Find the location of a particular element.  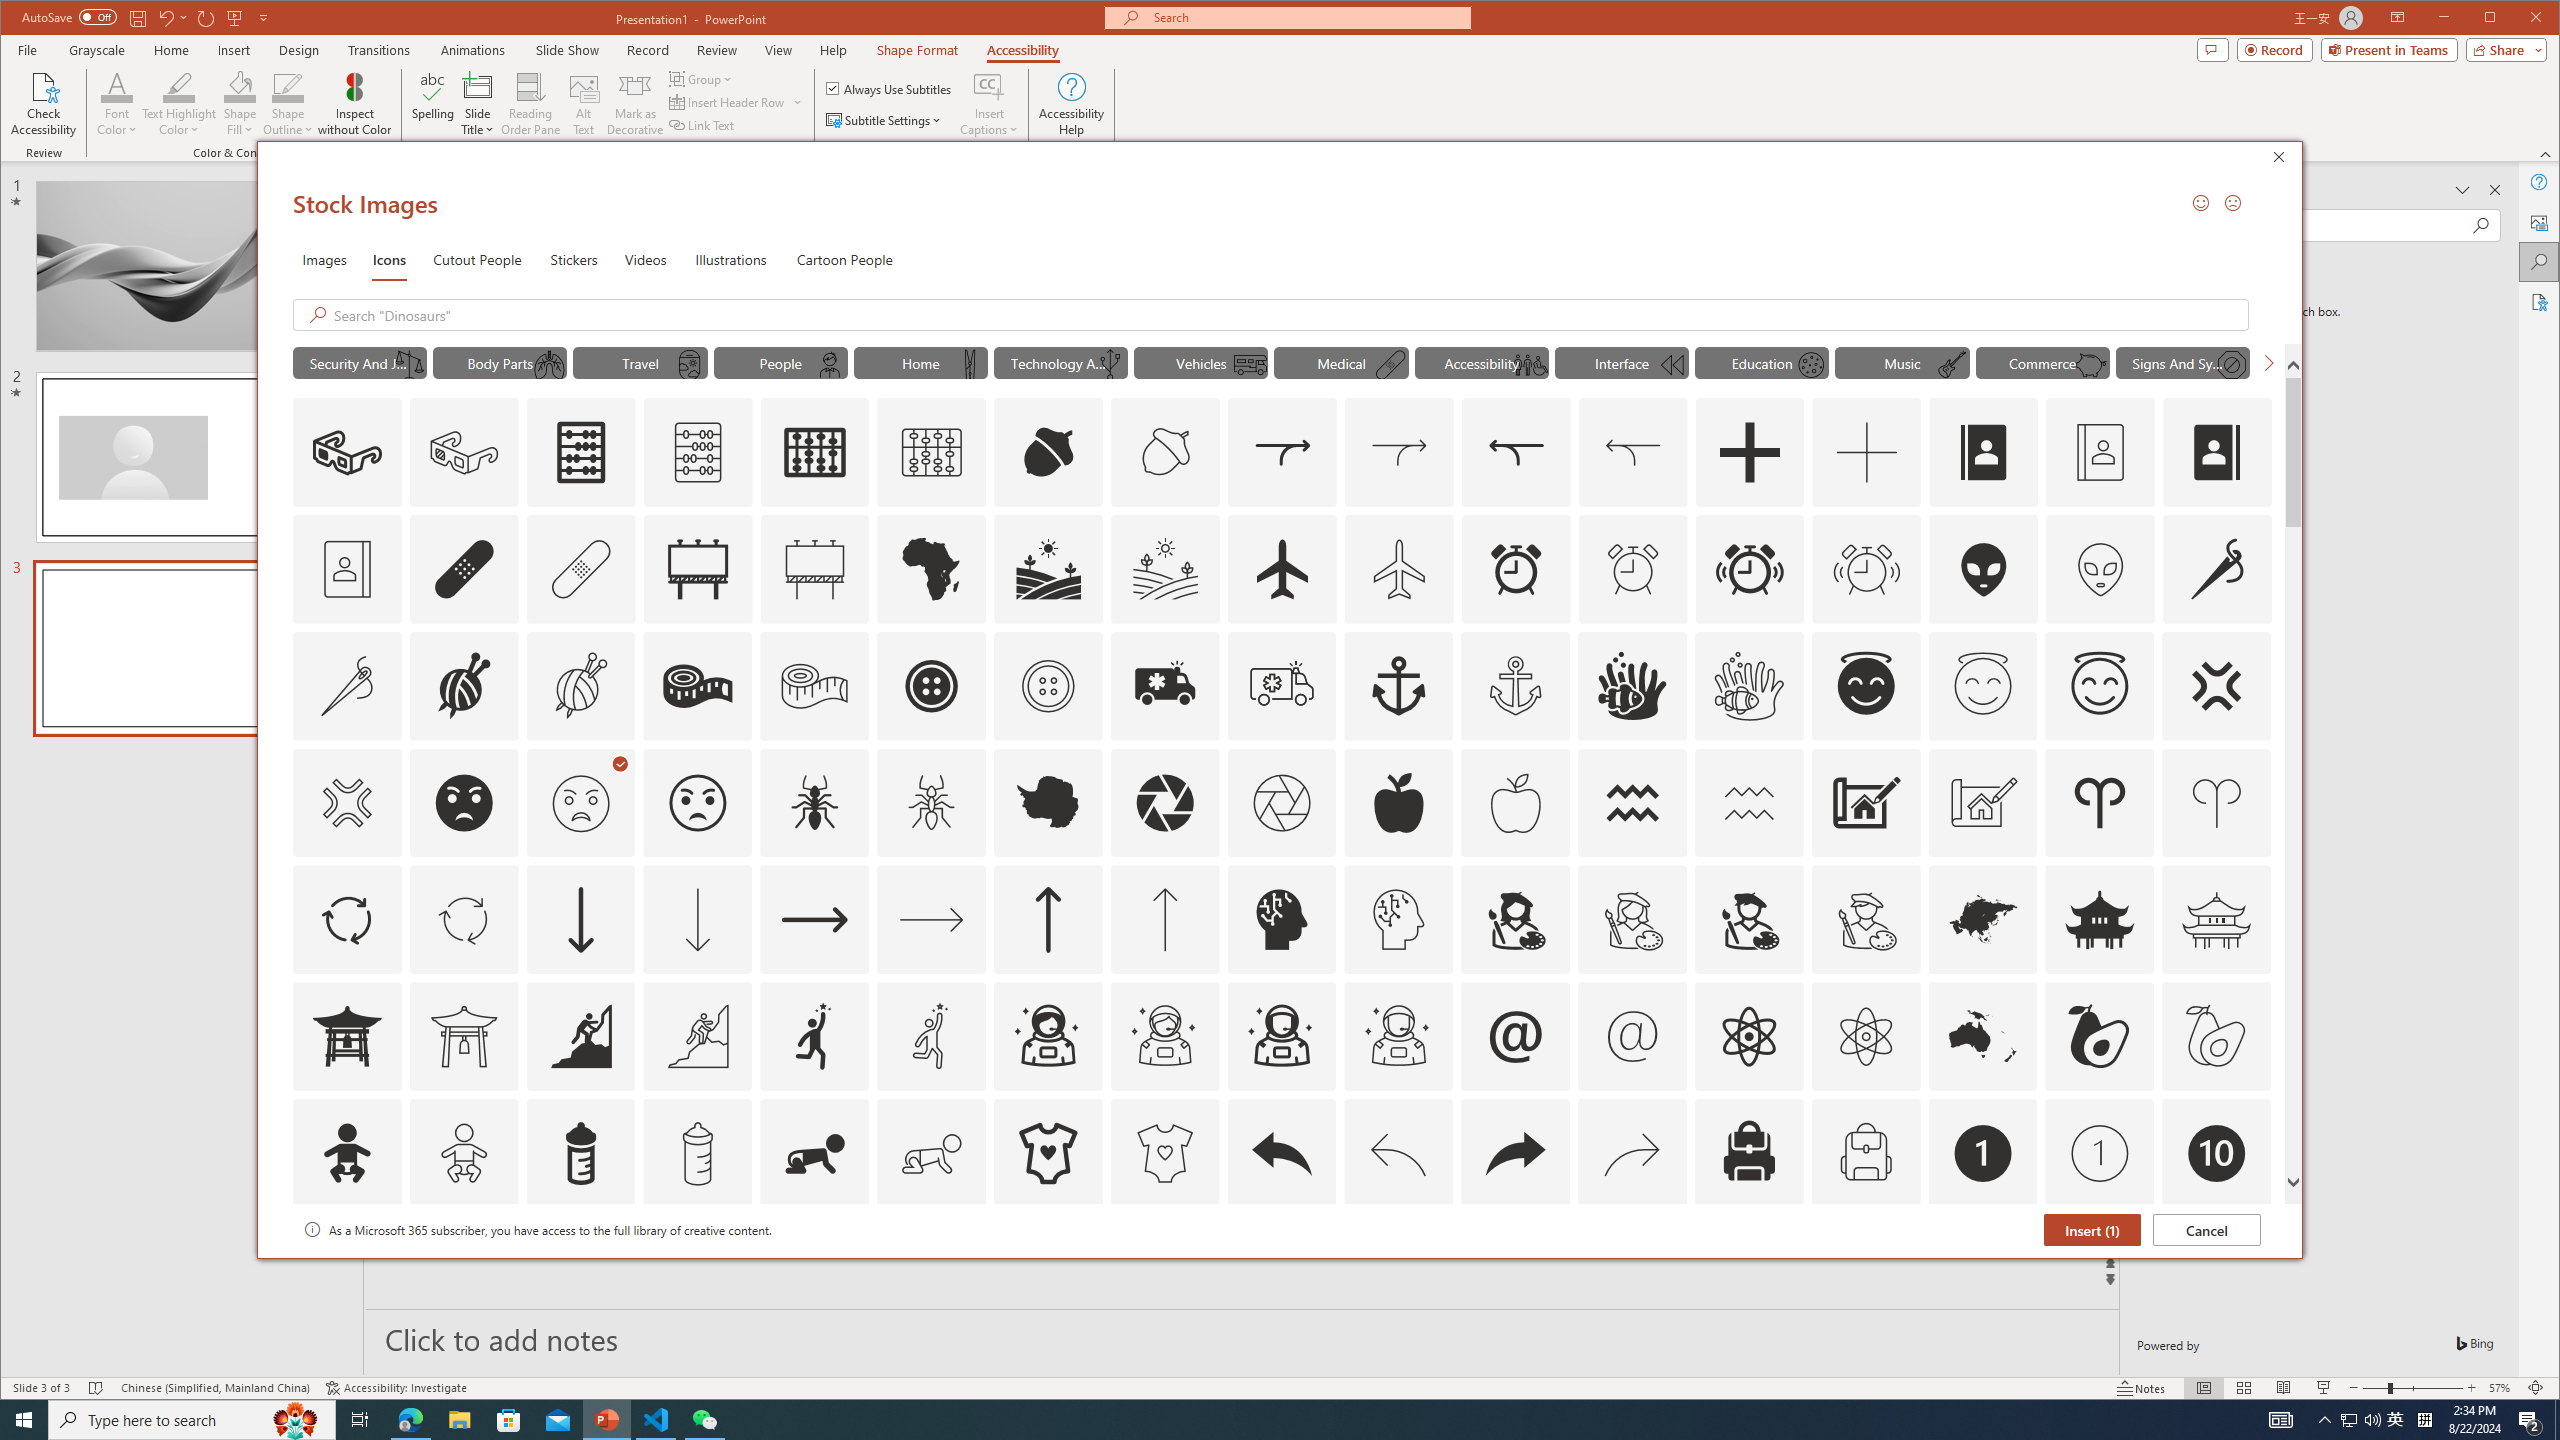

AutomationID: Icons_Ant_M is located at coordinates (932, 803).